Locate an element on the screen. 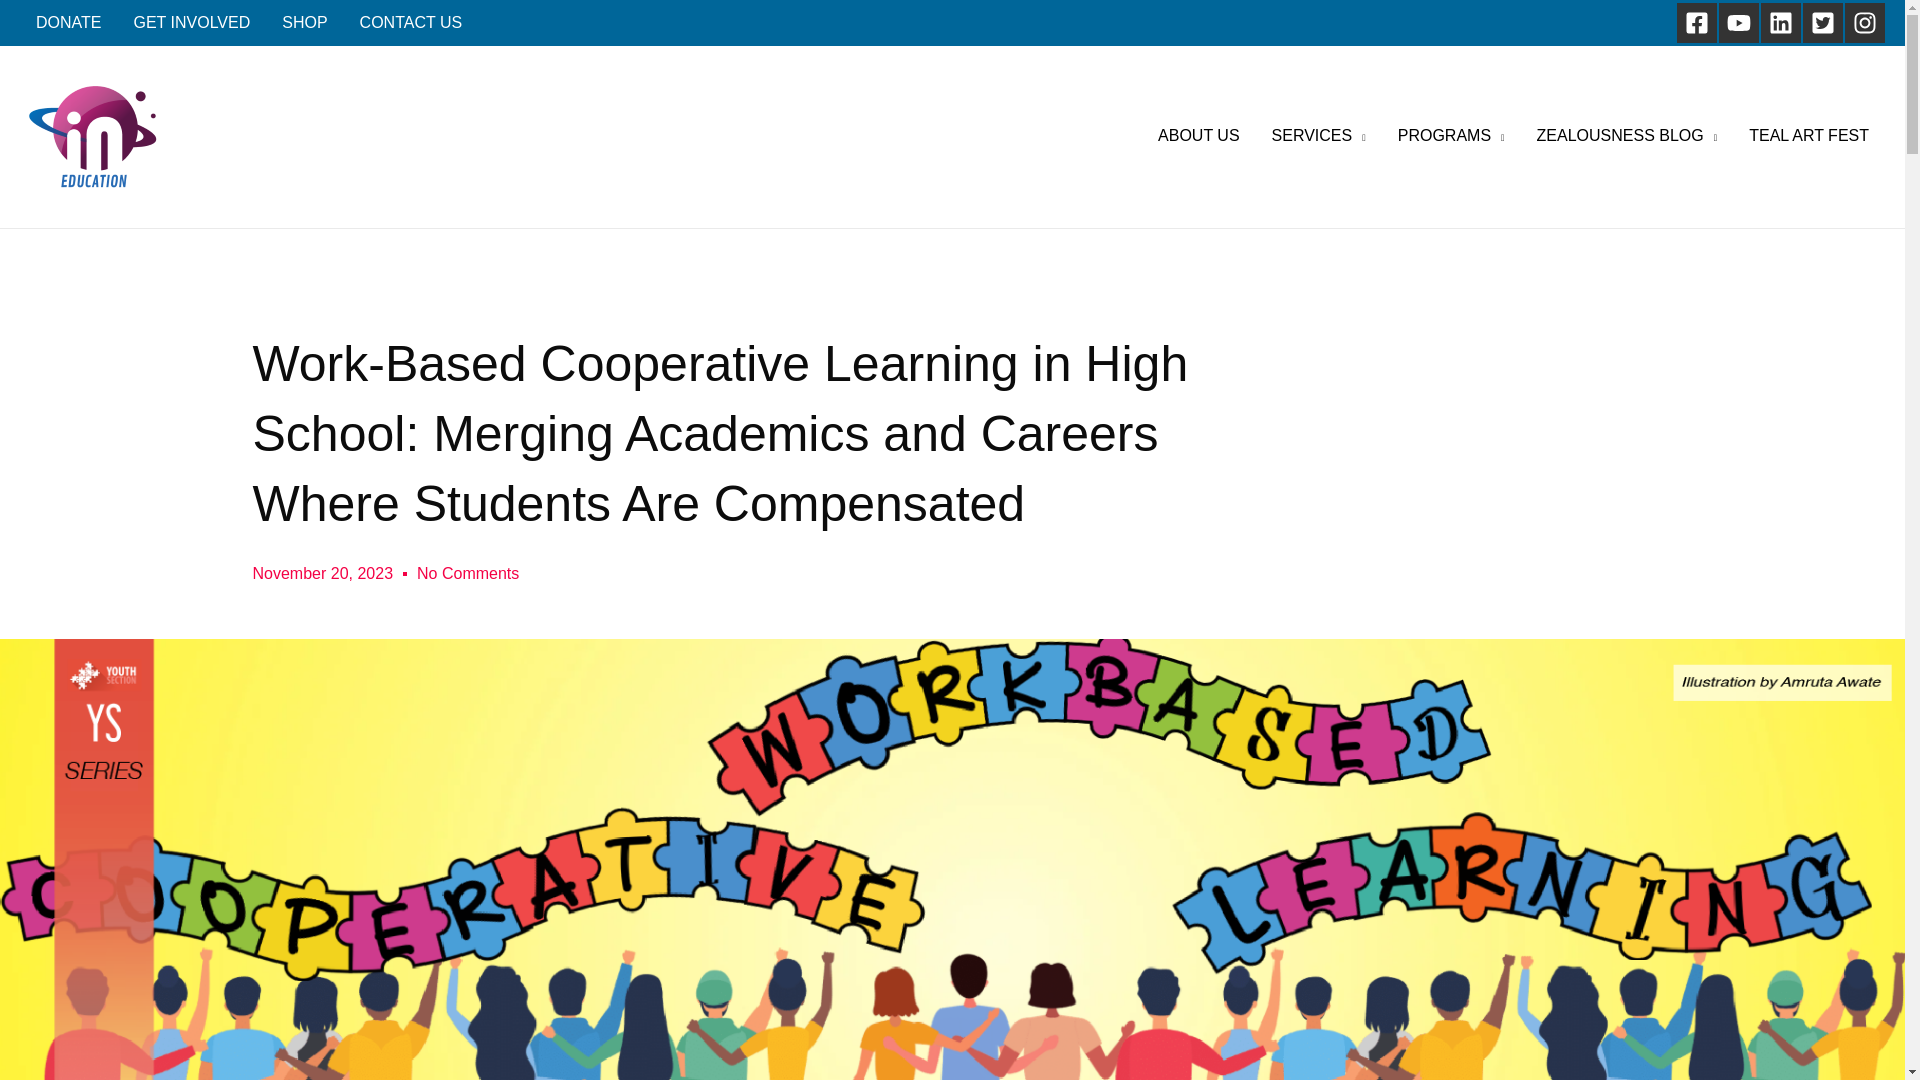  ABOUT US is located at coordinates (1198, 136).